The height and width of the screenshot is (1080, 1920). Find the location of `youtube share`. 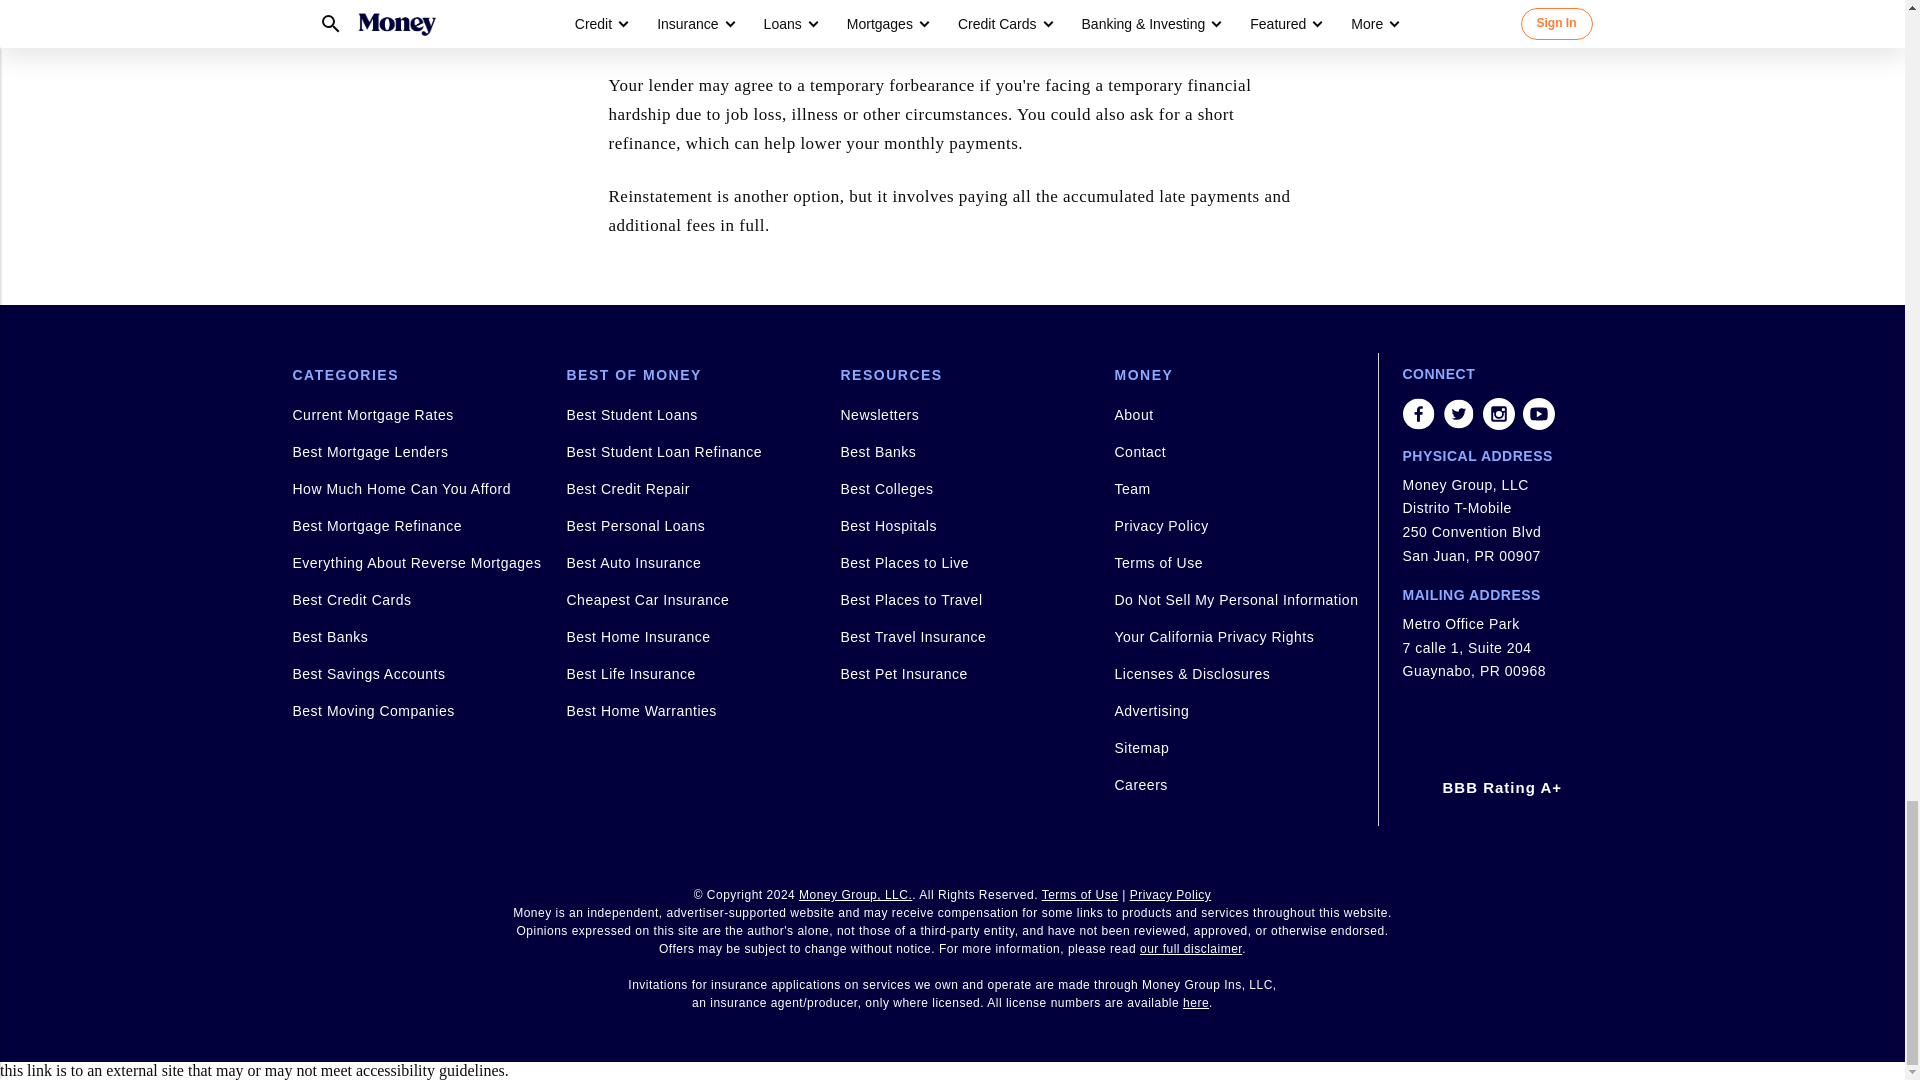

youtube share is located at coordinates (1538, 414).